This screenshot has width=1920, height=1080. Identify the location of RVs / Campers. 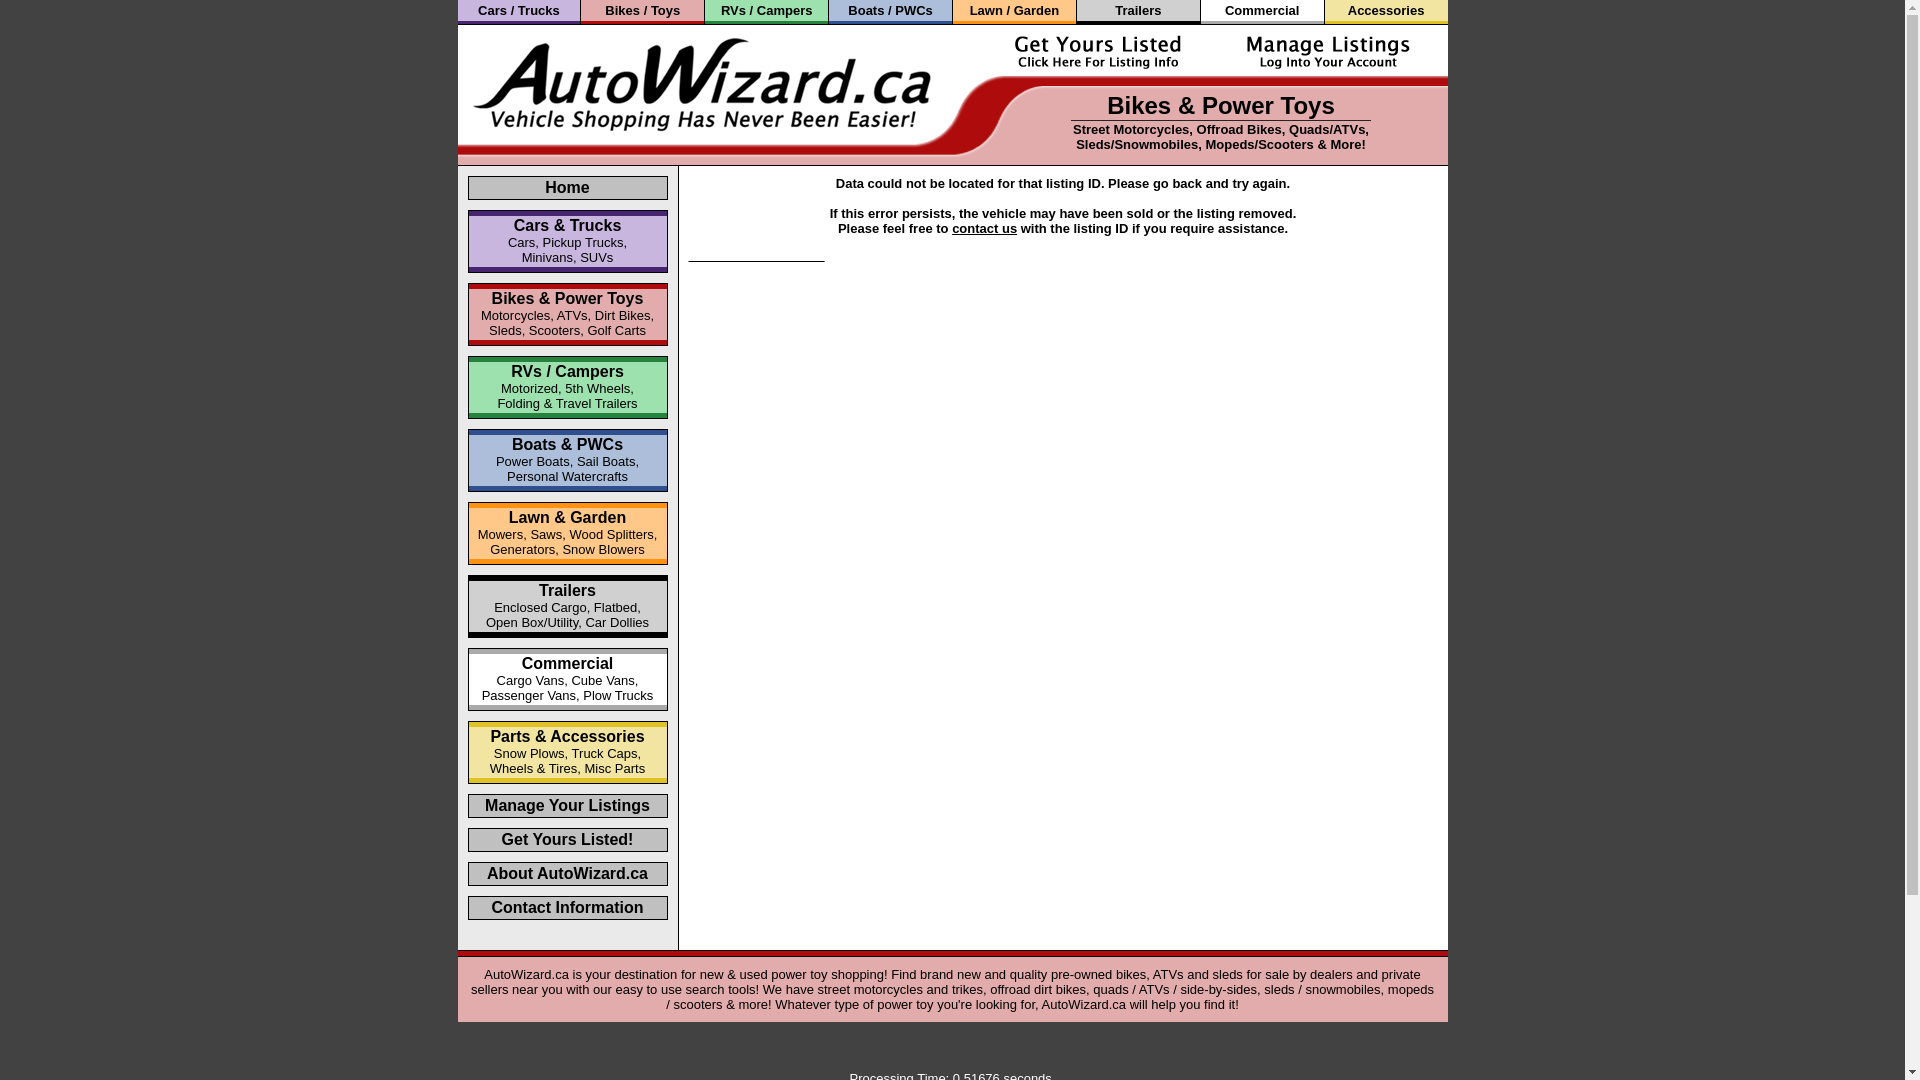
(767, 10).